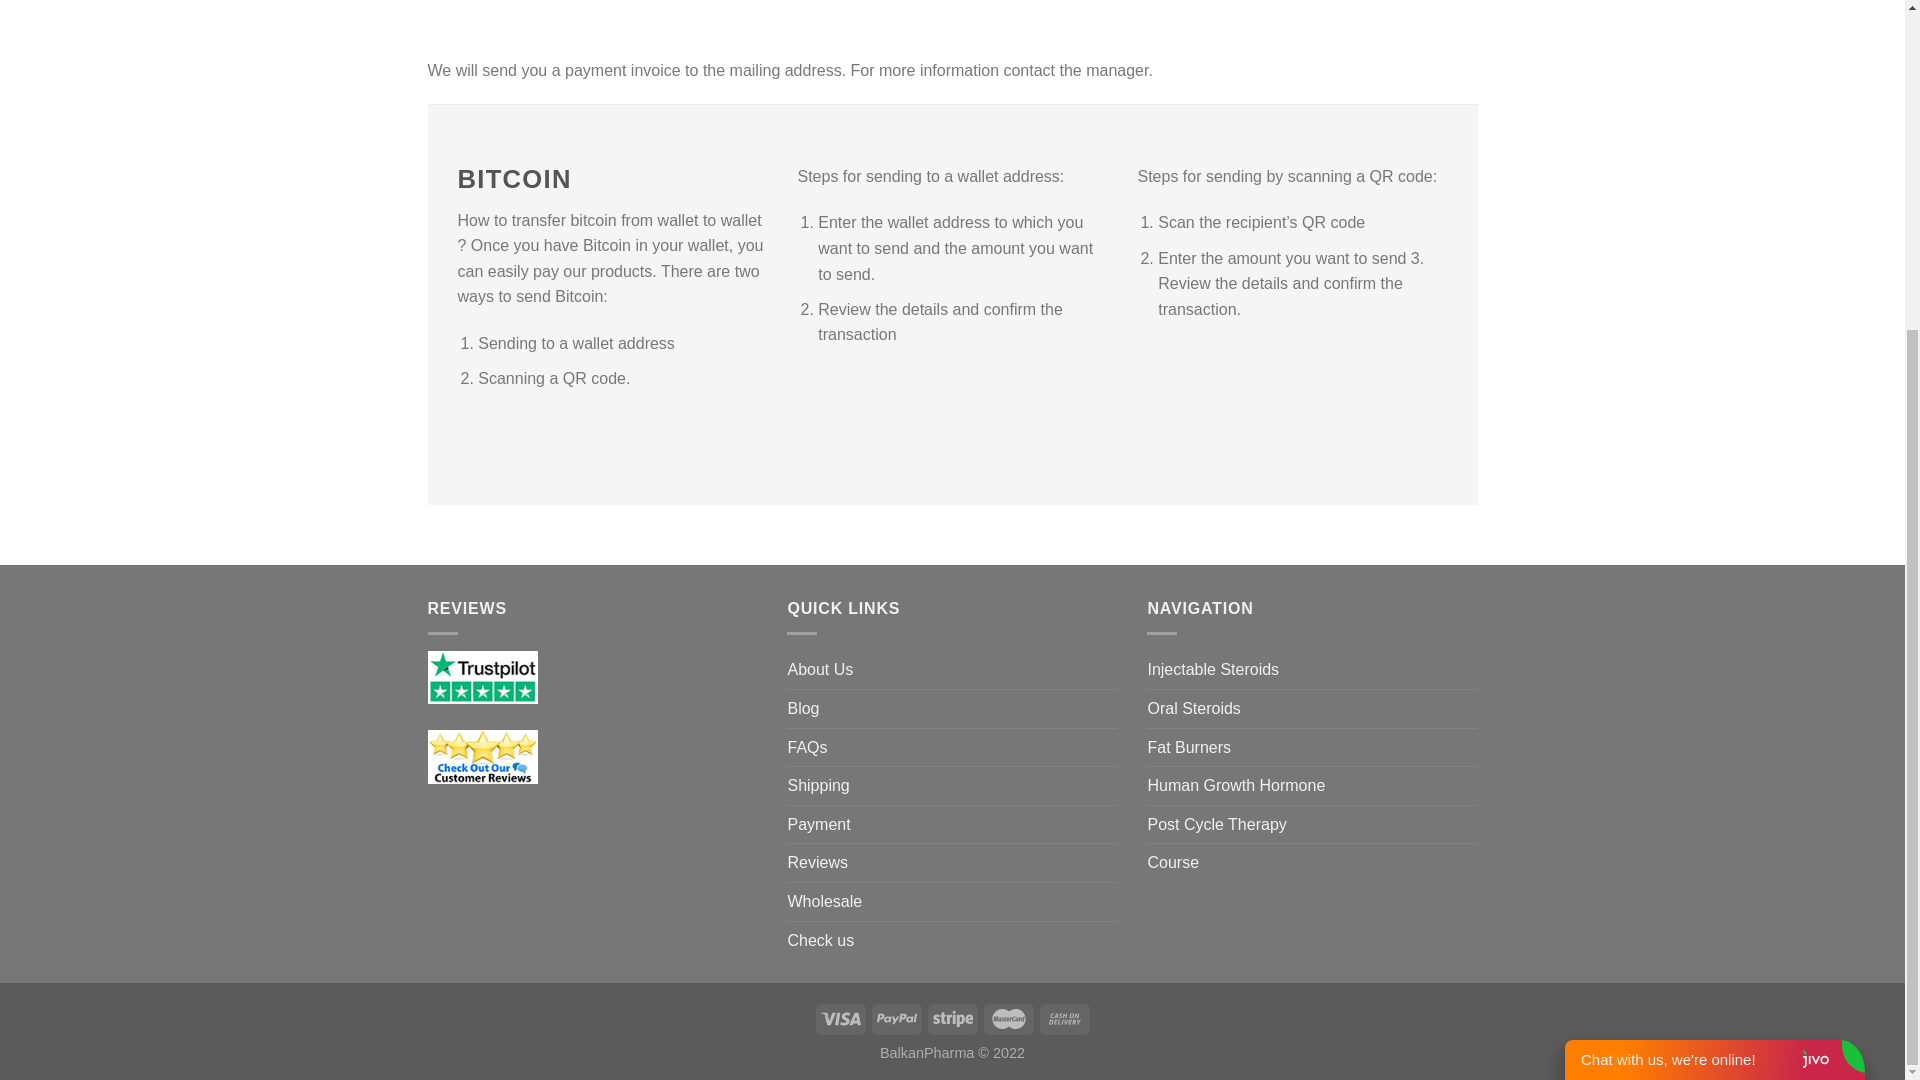 This screenshot has width=1920, height=1080. I want to click on Course, so click(1172, 862).